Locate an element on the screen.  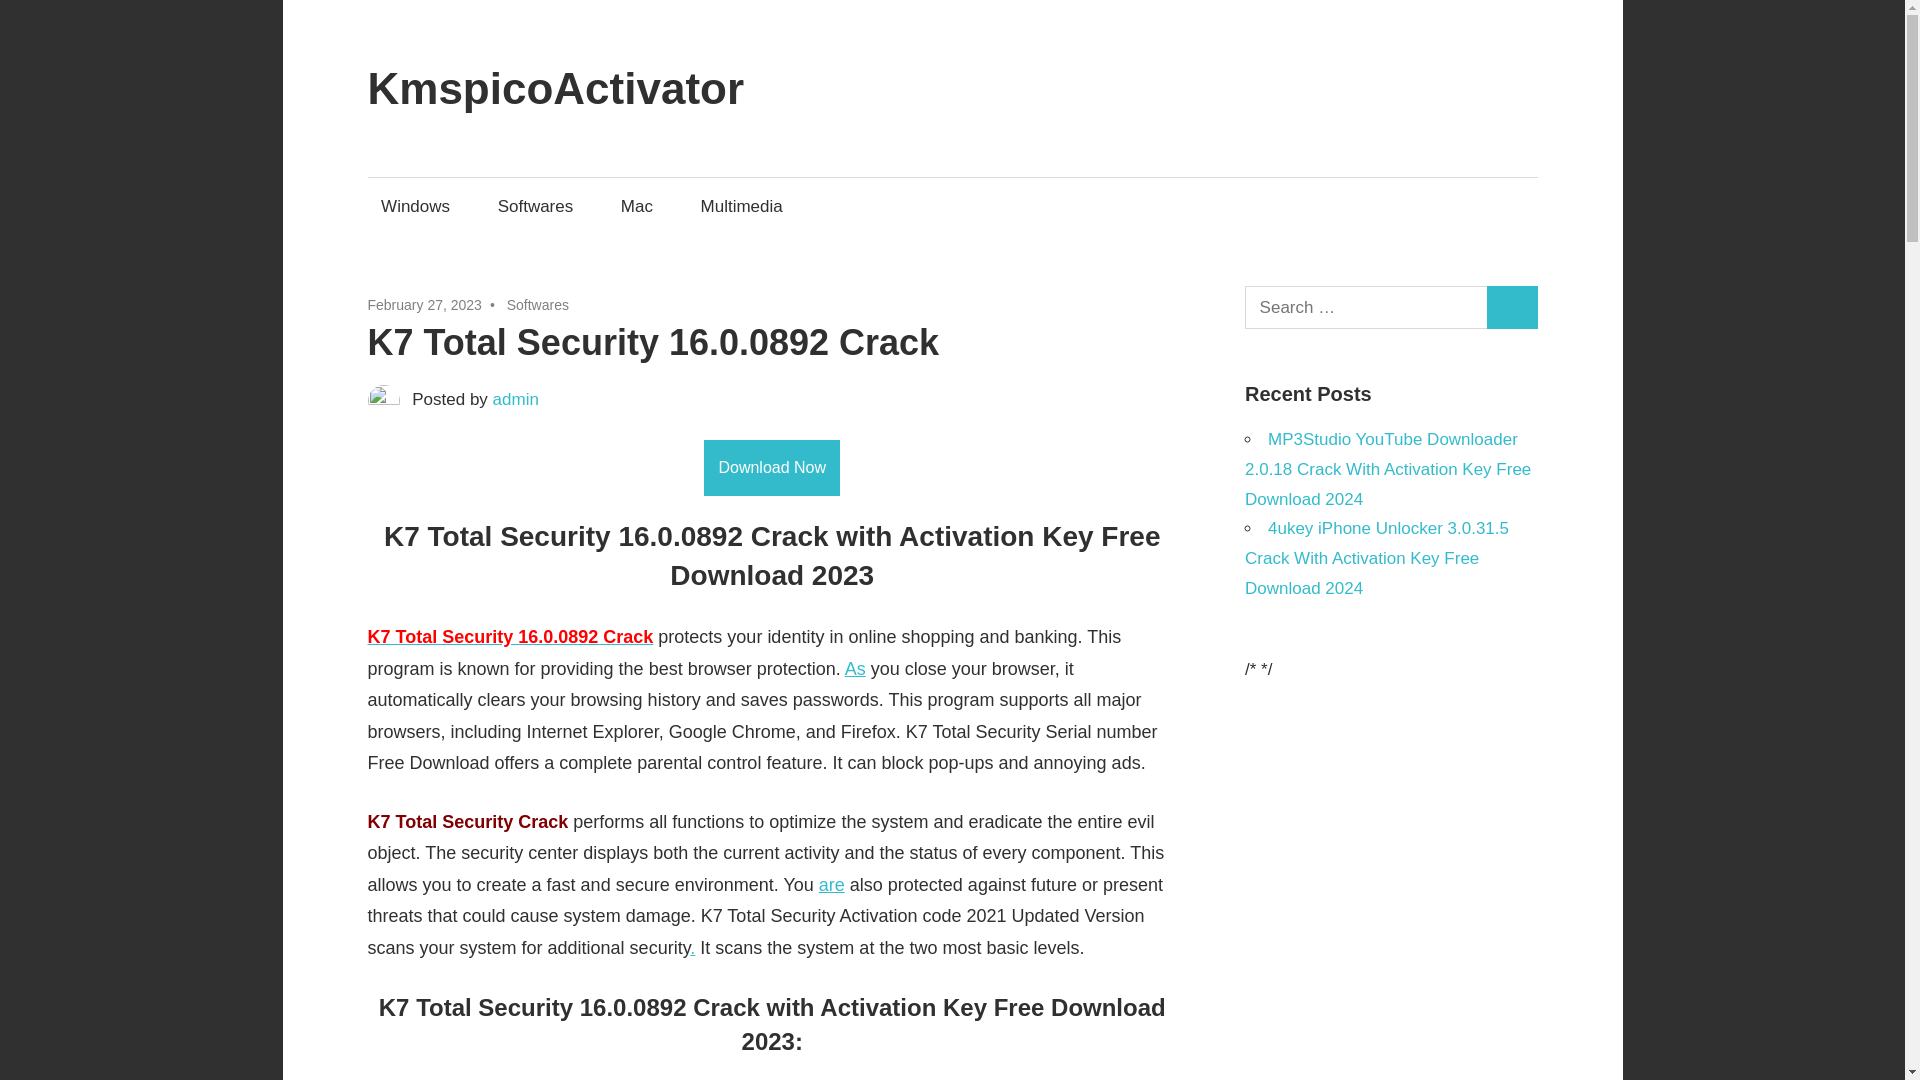
As is located at coordinates (854, 668).